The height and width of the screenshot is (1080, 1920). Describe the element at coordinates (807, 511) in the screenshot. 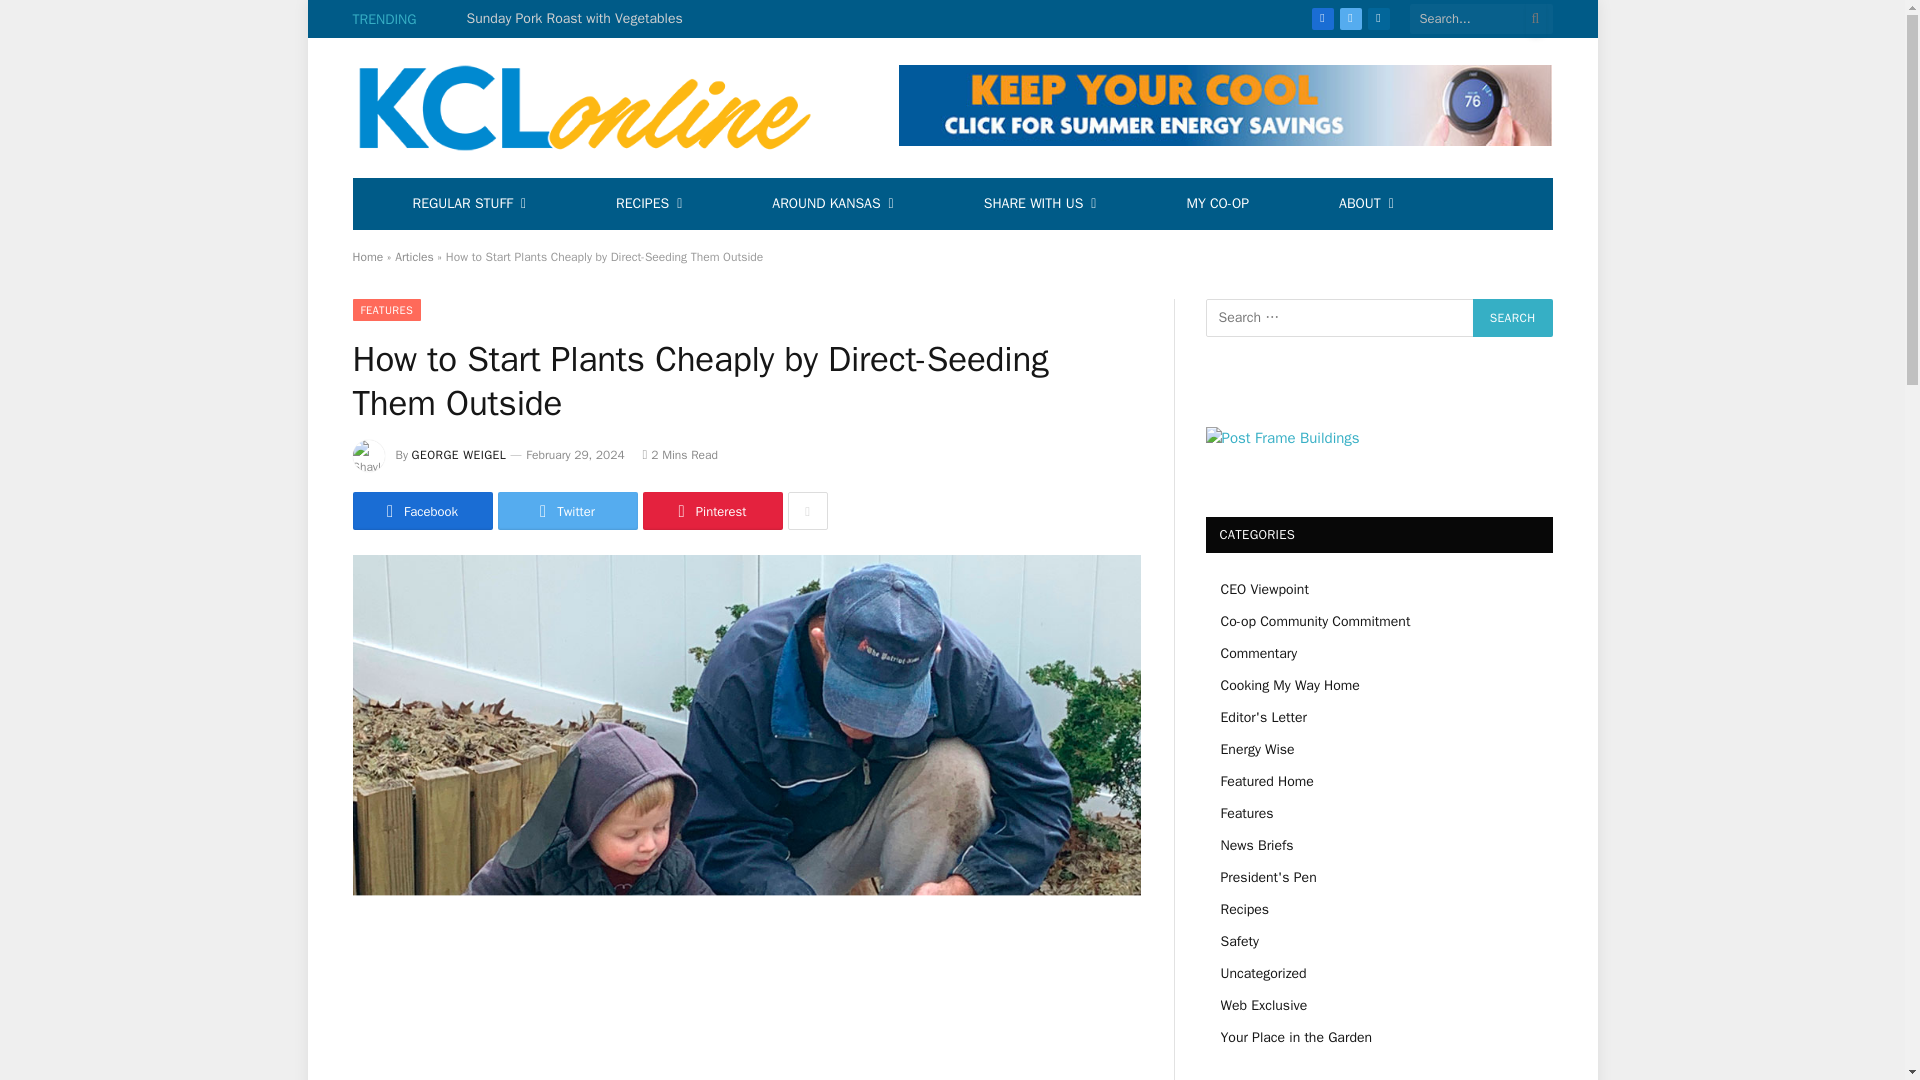

I see `Show More Social Sharing` at that location.